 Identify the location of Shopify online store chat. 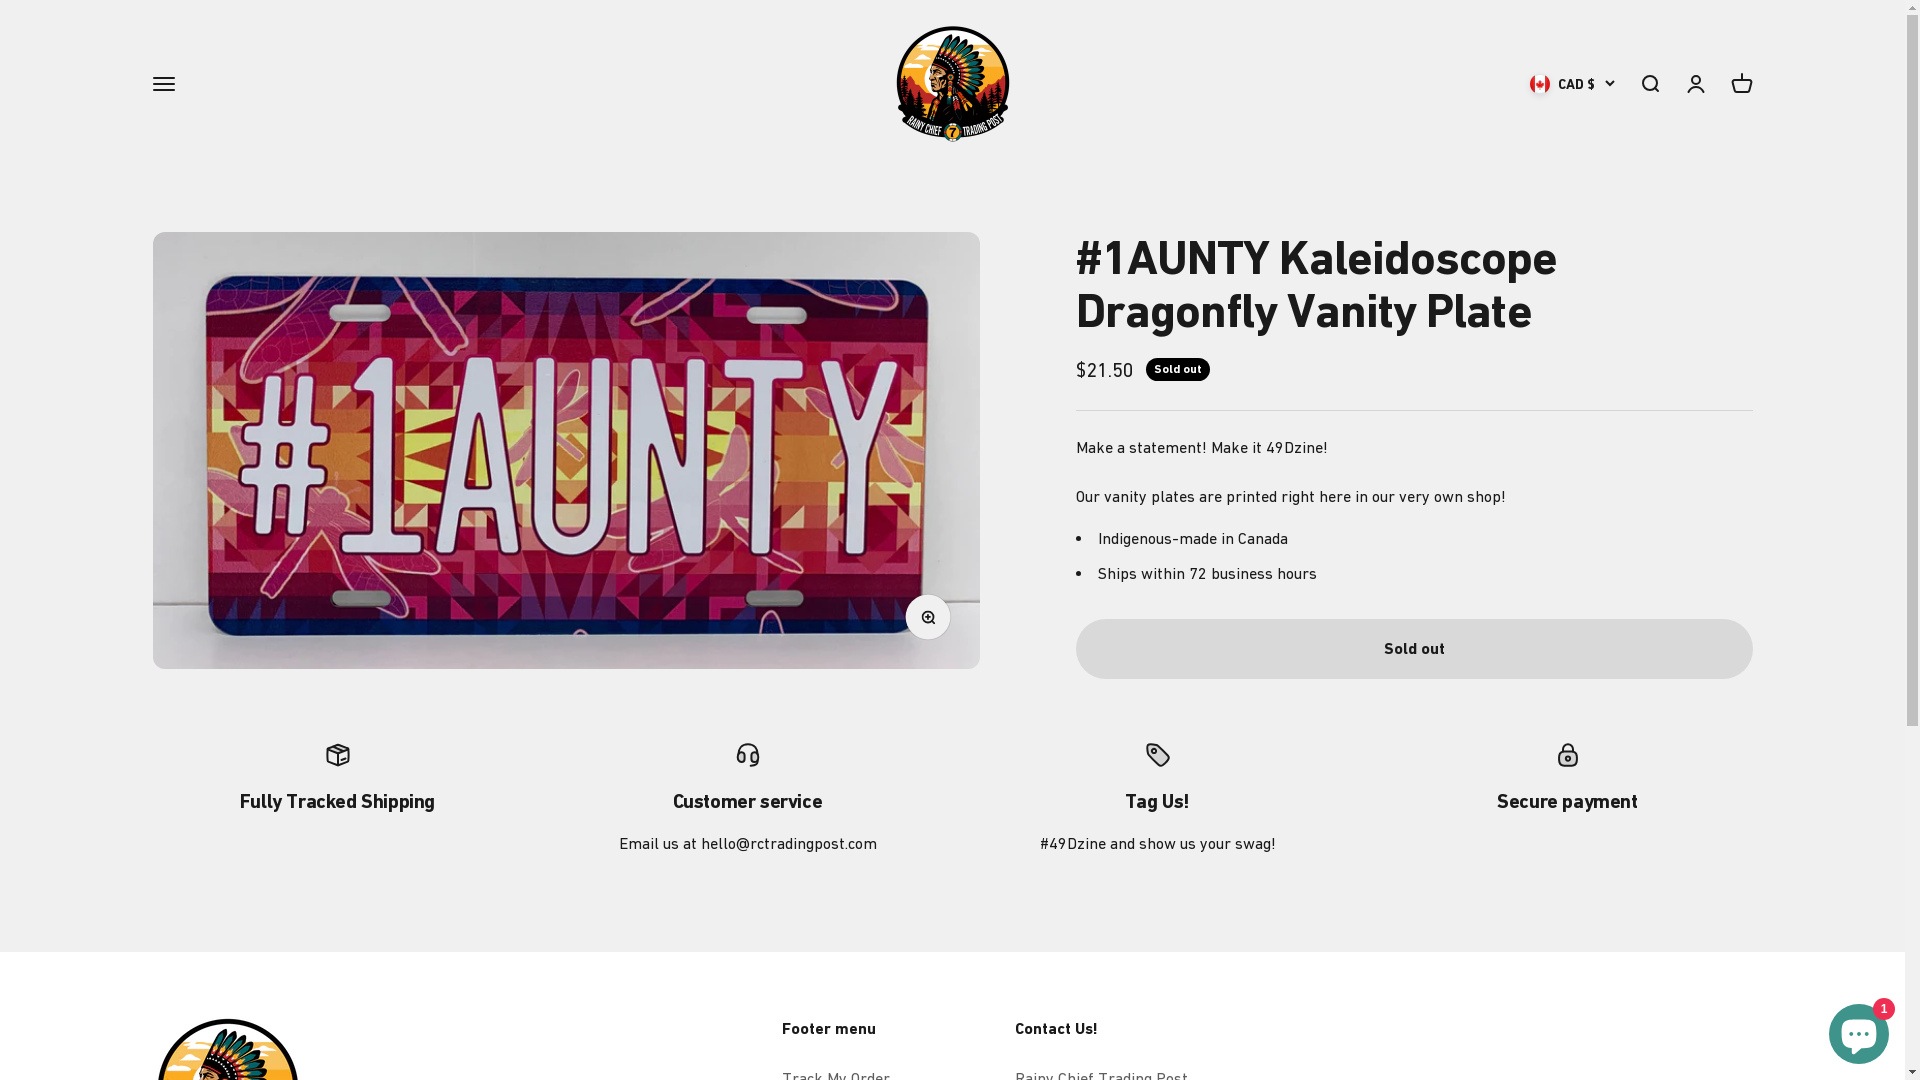
(1859, 1030).